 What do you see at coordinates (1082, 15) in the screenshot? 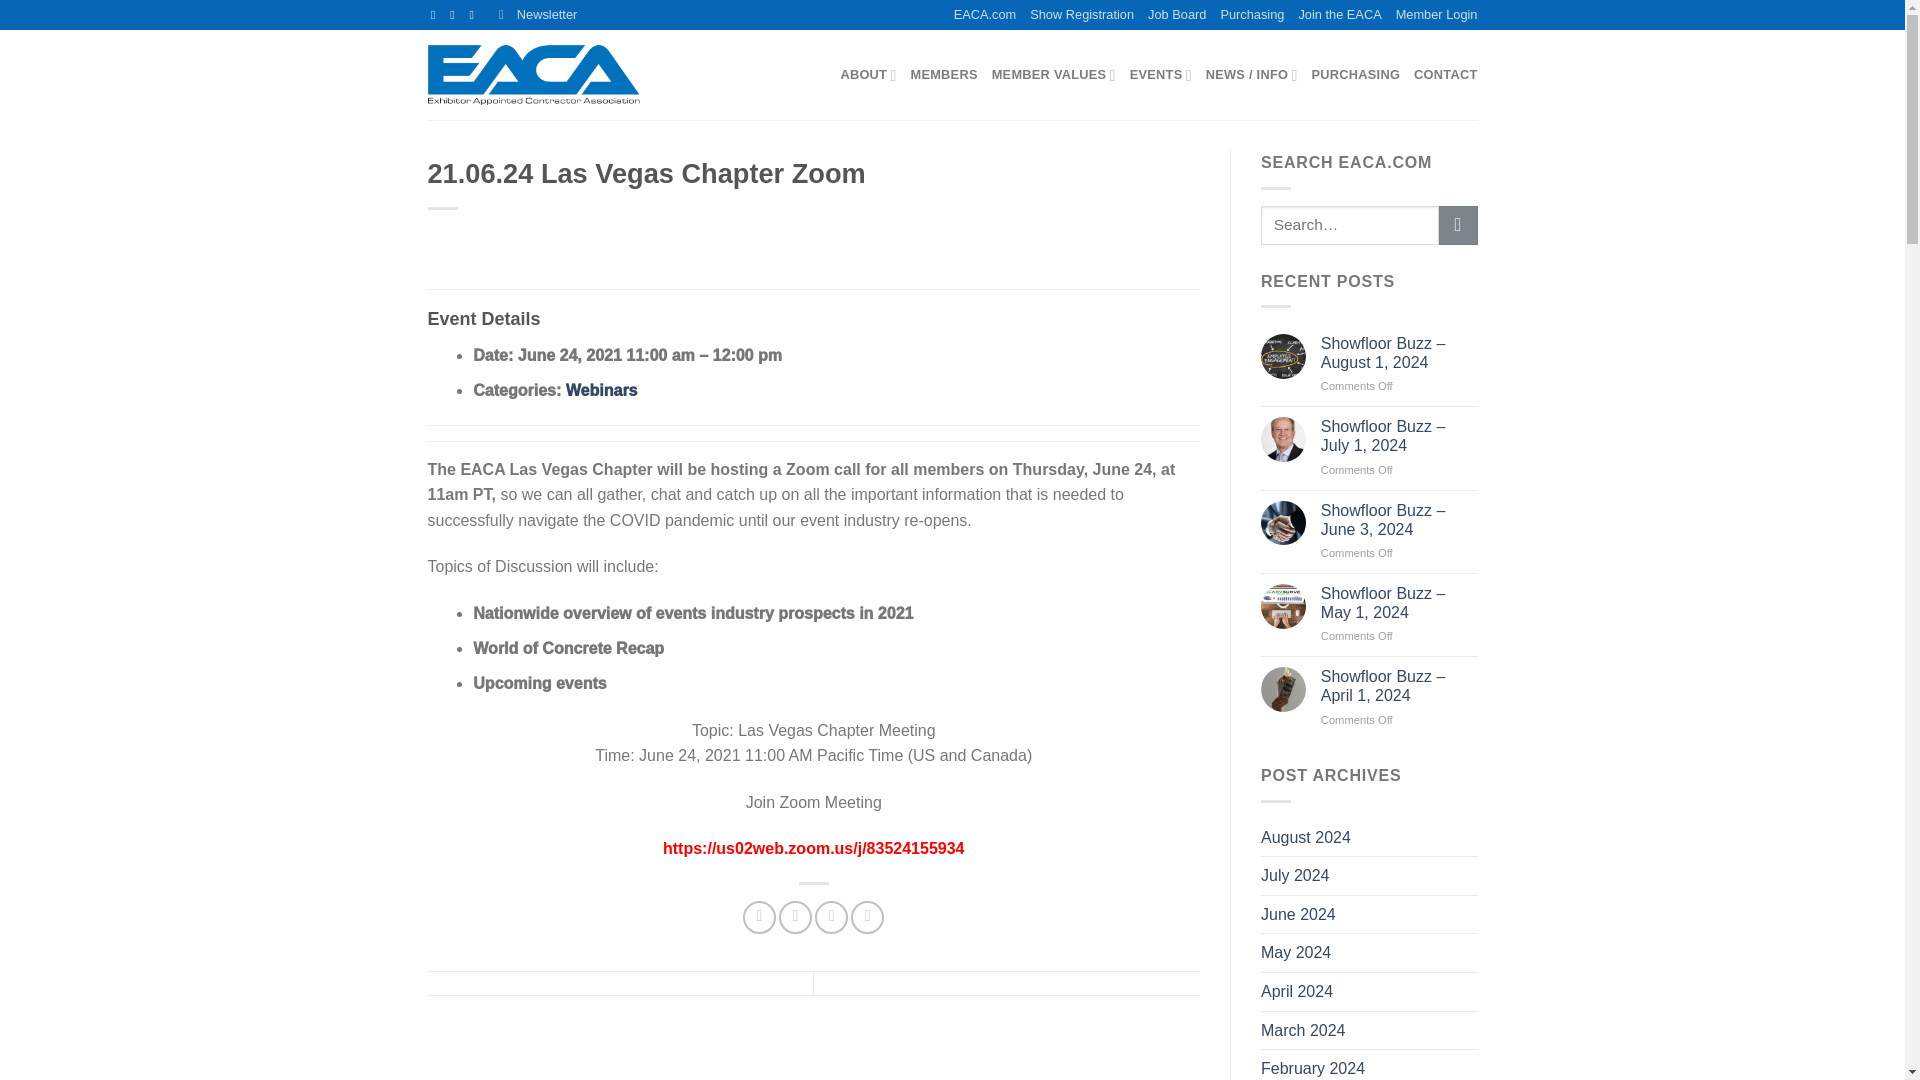
I see `Show Registration` at bounding box center [1082, 15].